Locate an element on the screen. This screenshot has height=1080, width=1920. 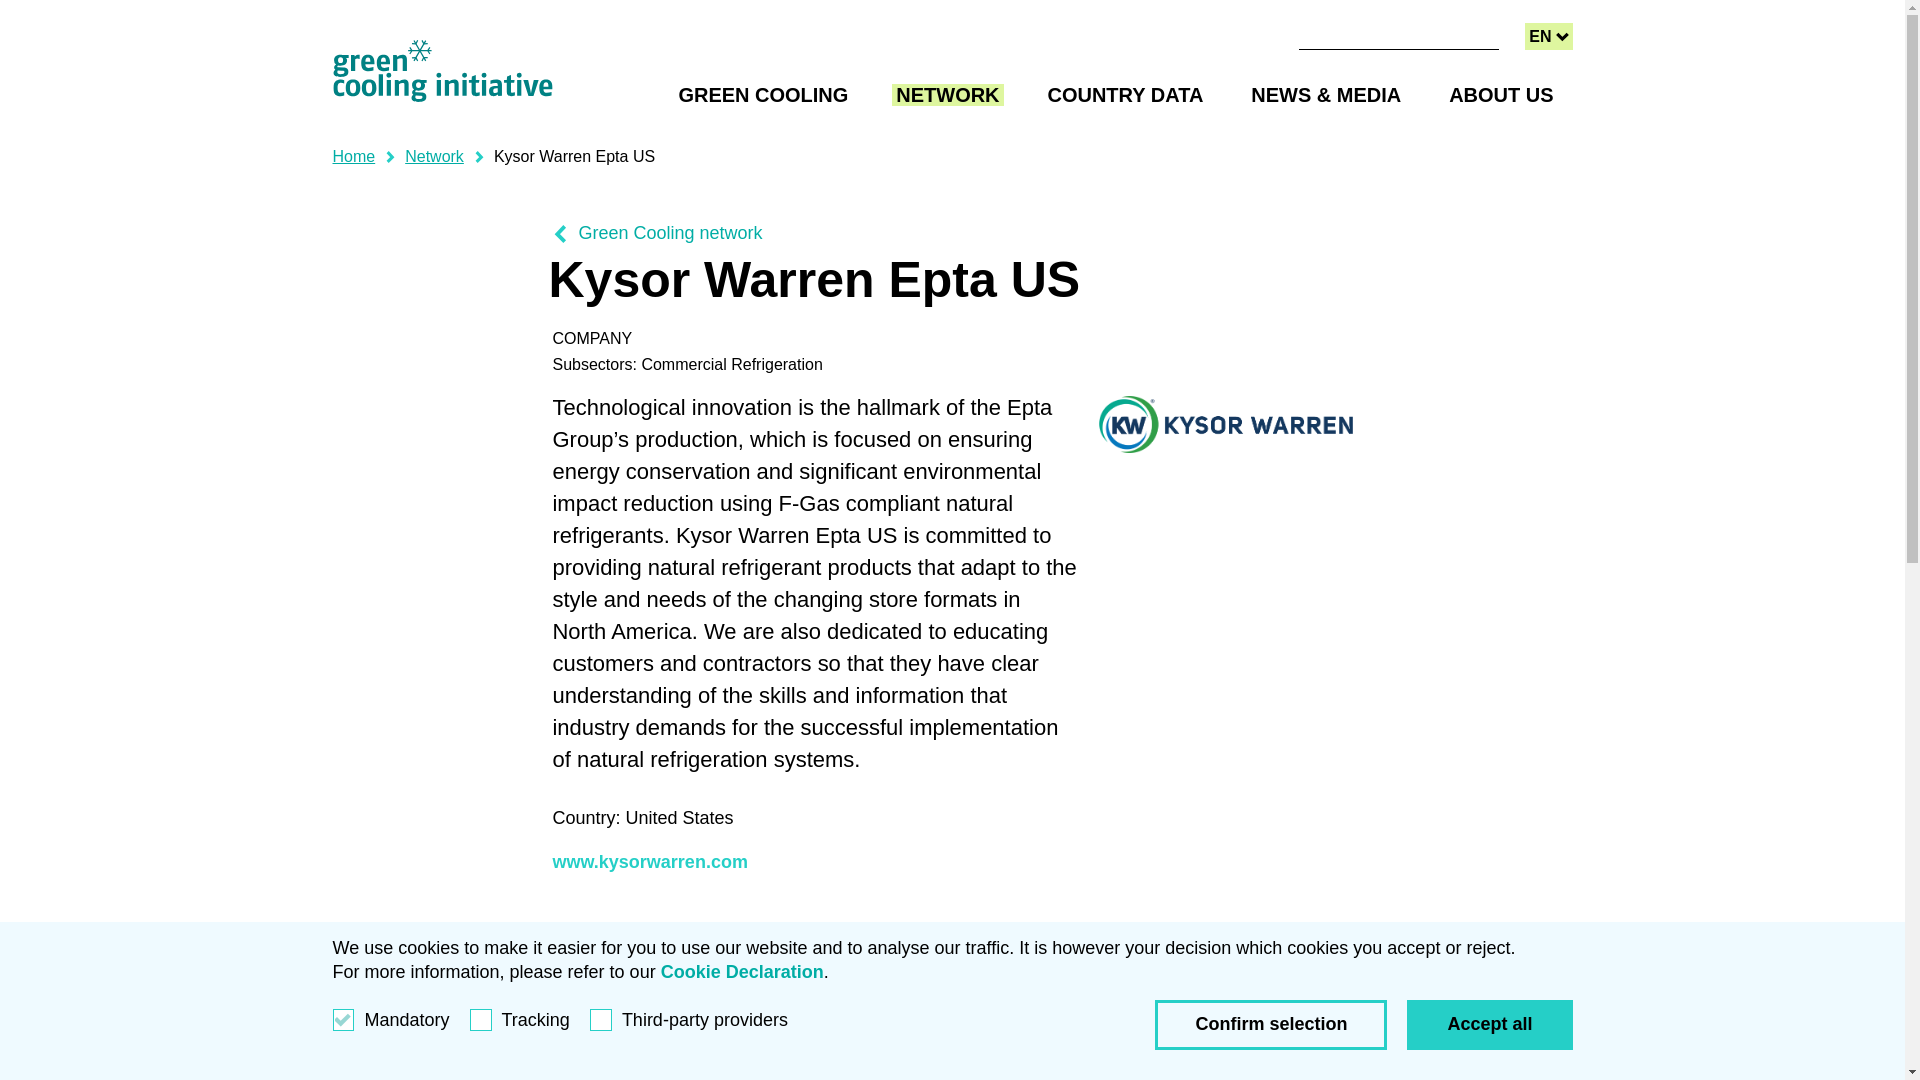
Cookie Declaration is located at coordinates (742, 972).